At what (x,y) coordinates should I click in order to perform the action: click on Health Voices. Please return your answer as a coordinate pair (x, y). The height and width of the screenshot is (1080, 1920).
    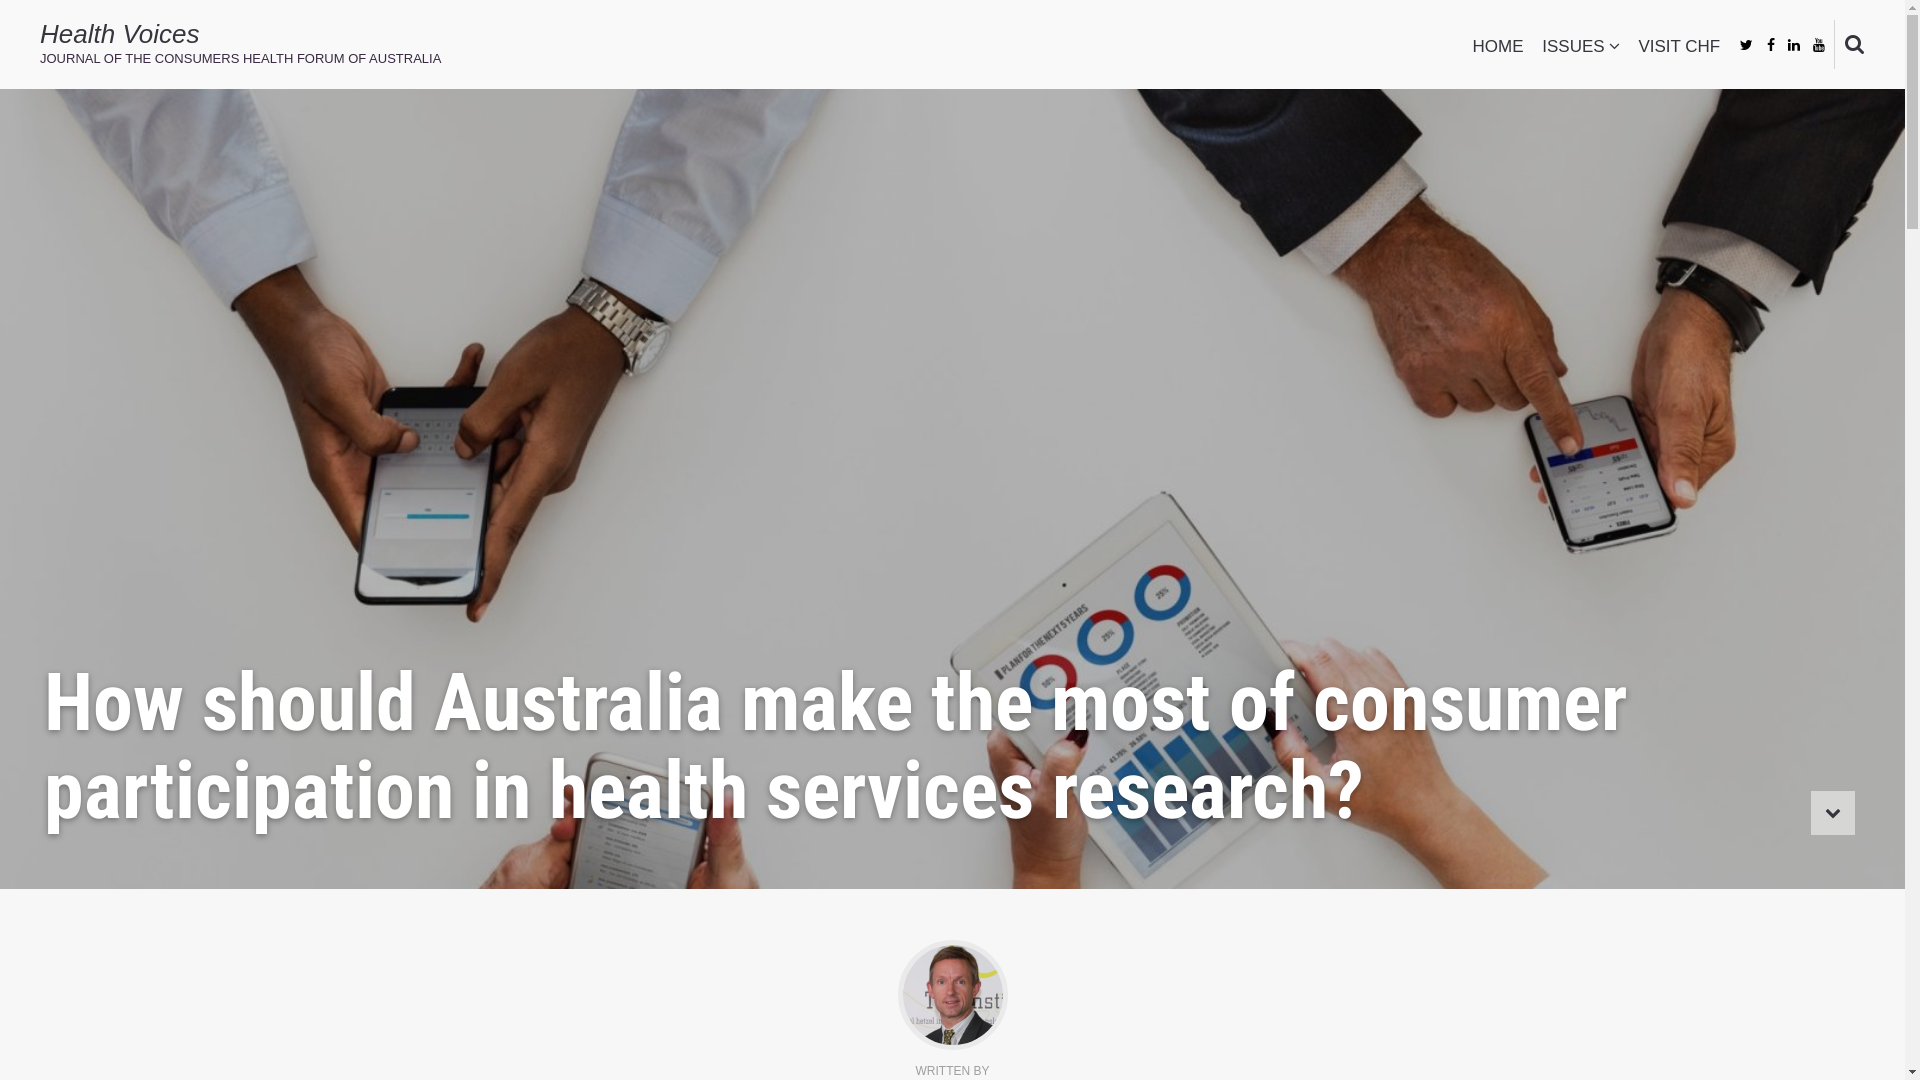
    Looking at the image, I should click on (120, 34).